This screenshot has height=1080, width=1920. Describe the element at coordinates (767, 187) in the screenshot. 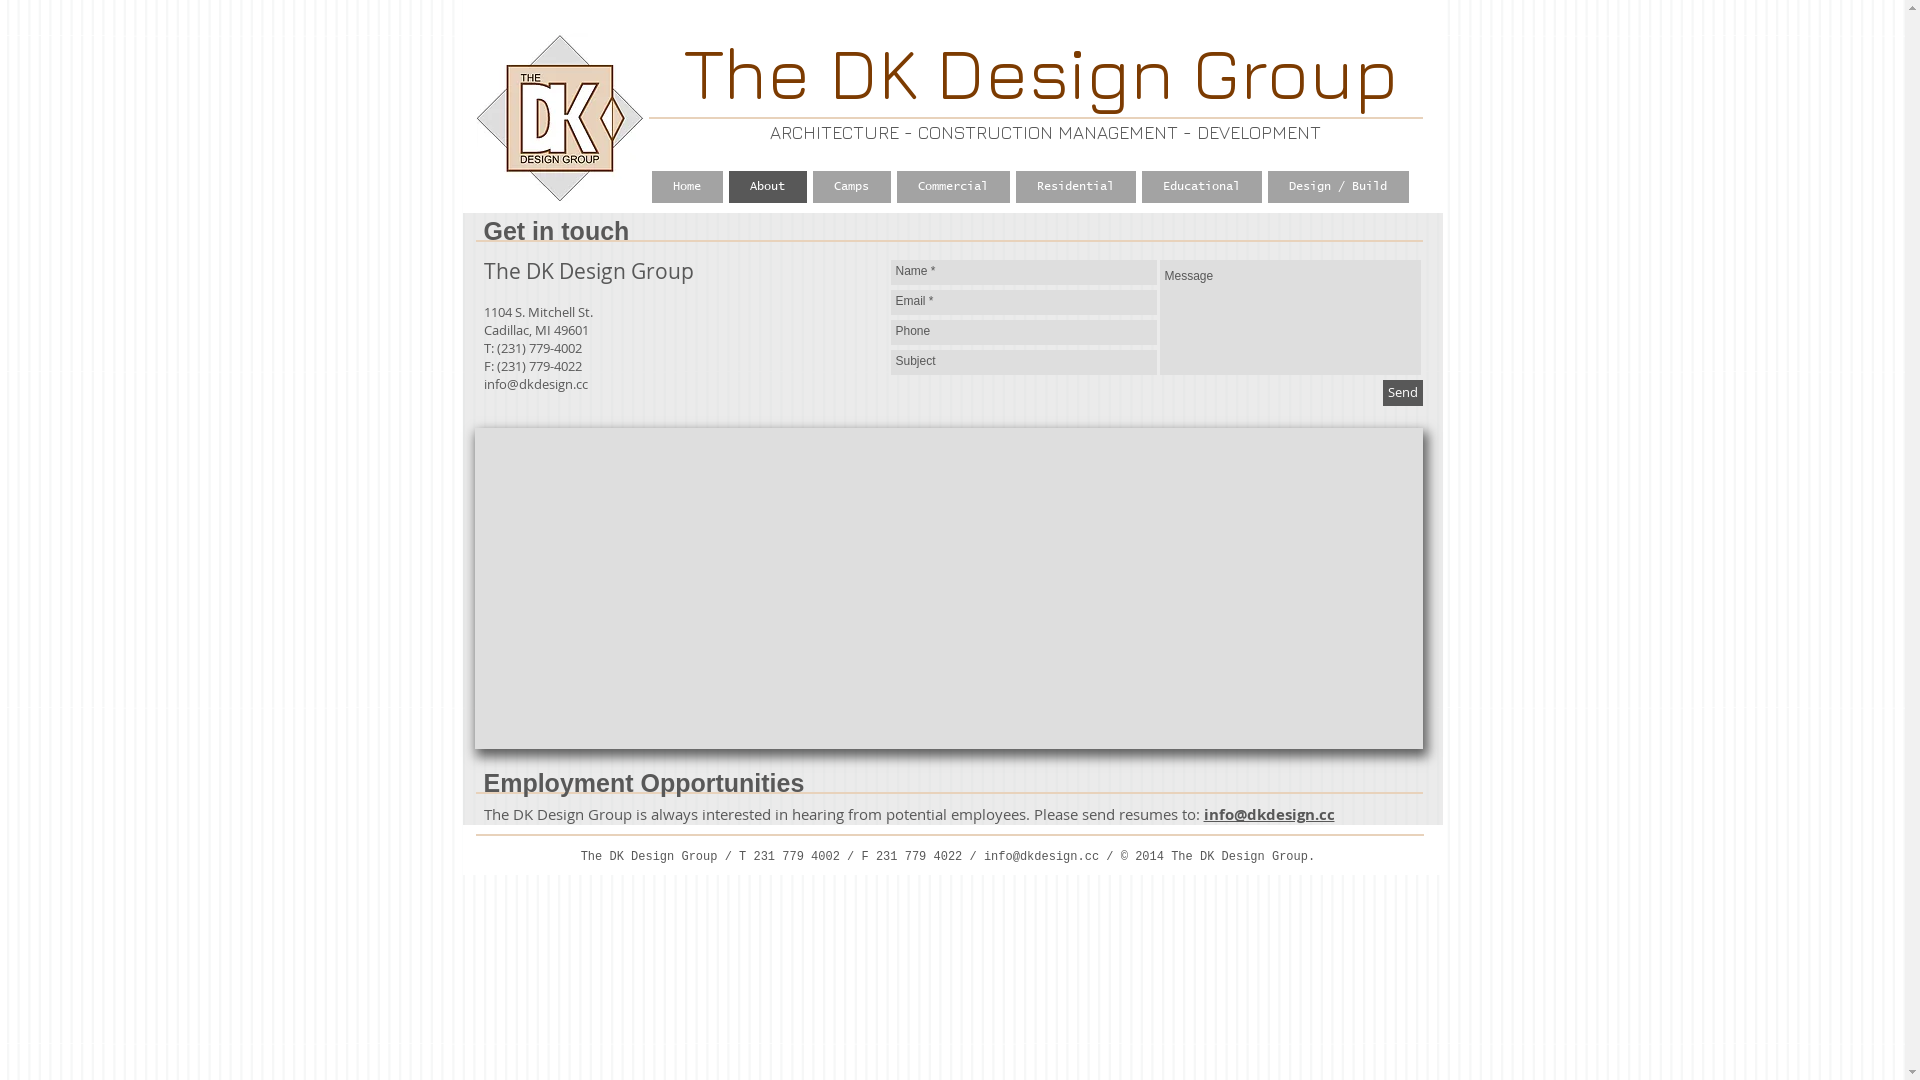

I see `About` at that location.